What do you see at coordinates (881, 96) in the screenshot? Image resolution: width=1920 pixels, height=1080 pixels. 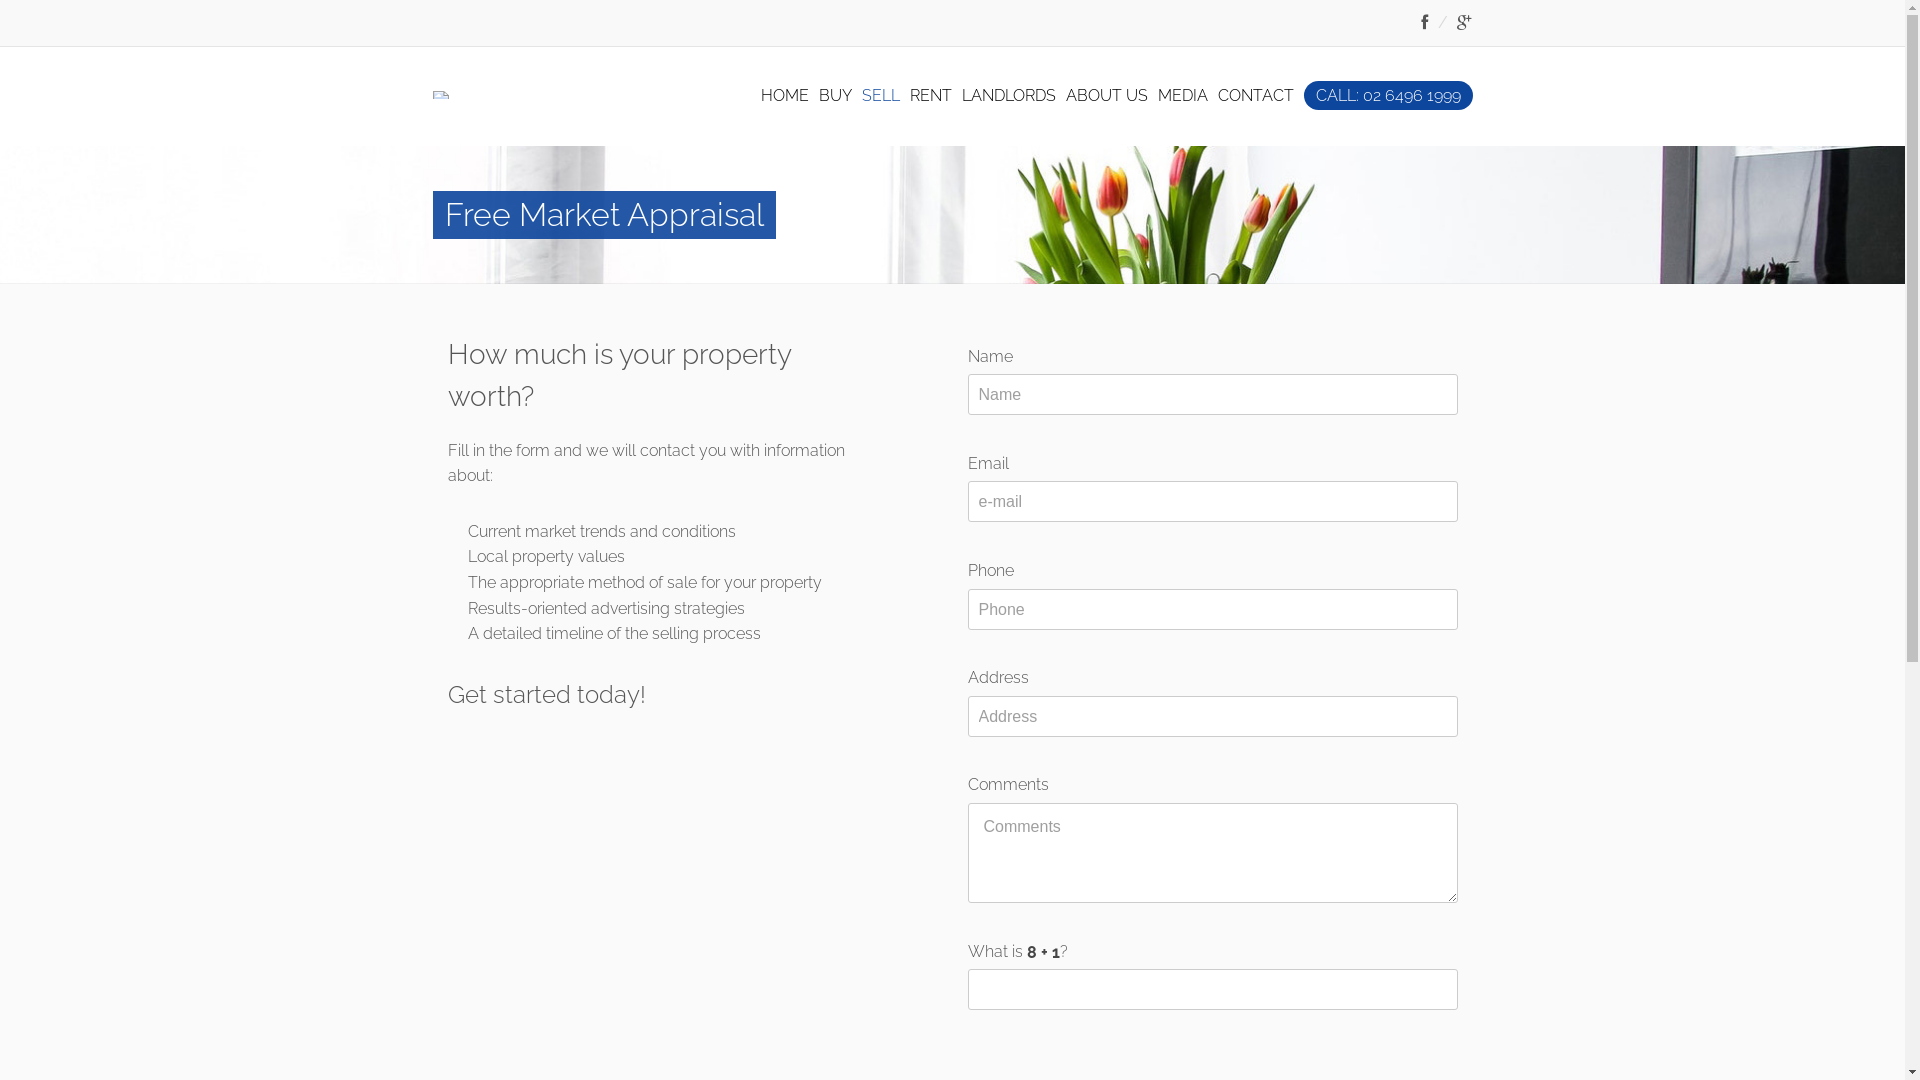 I see `SELL` at bounding box center [881, 96].